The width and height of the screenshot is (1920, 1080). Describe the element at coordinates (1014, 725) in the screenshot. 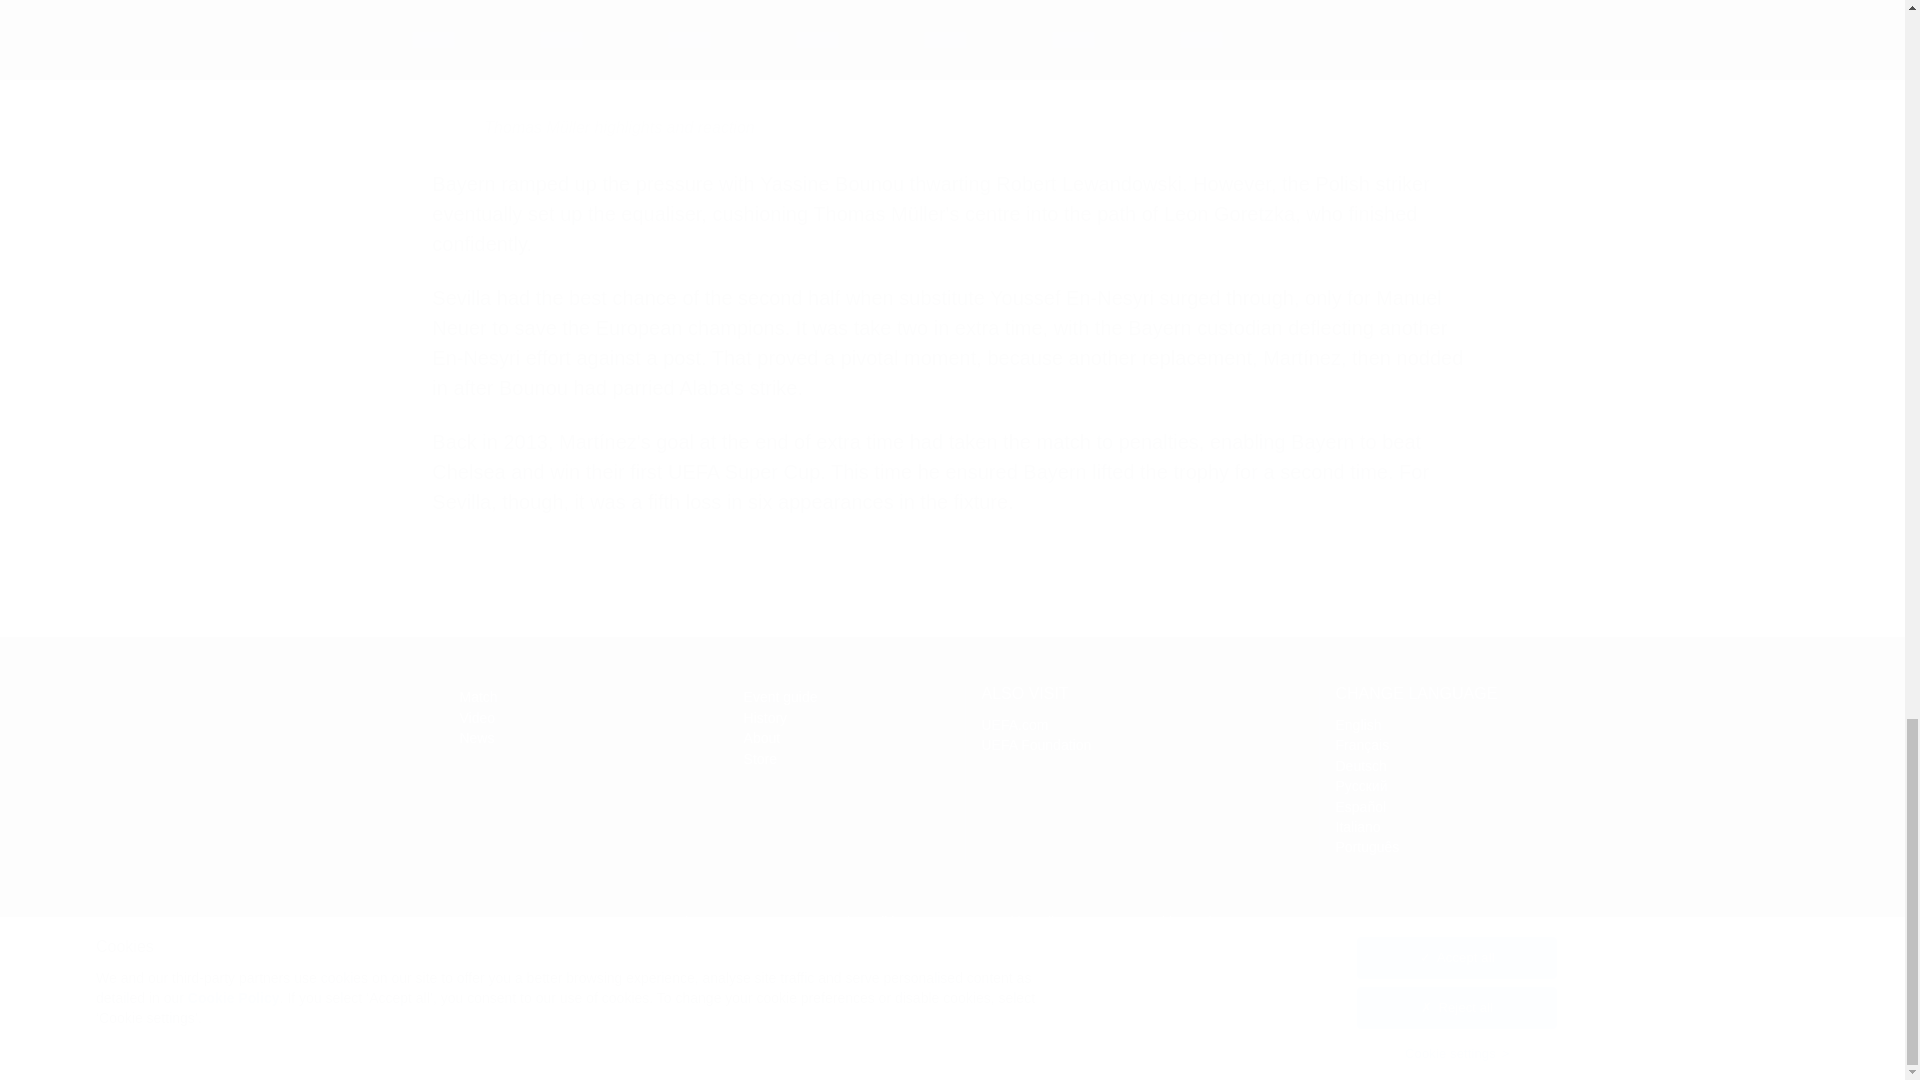

I see `History` at that location.